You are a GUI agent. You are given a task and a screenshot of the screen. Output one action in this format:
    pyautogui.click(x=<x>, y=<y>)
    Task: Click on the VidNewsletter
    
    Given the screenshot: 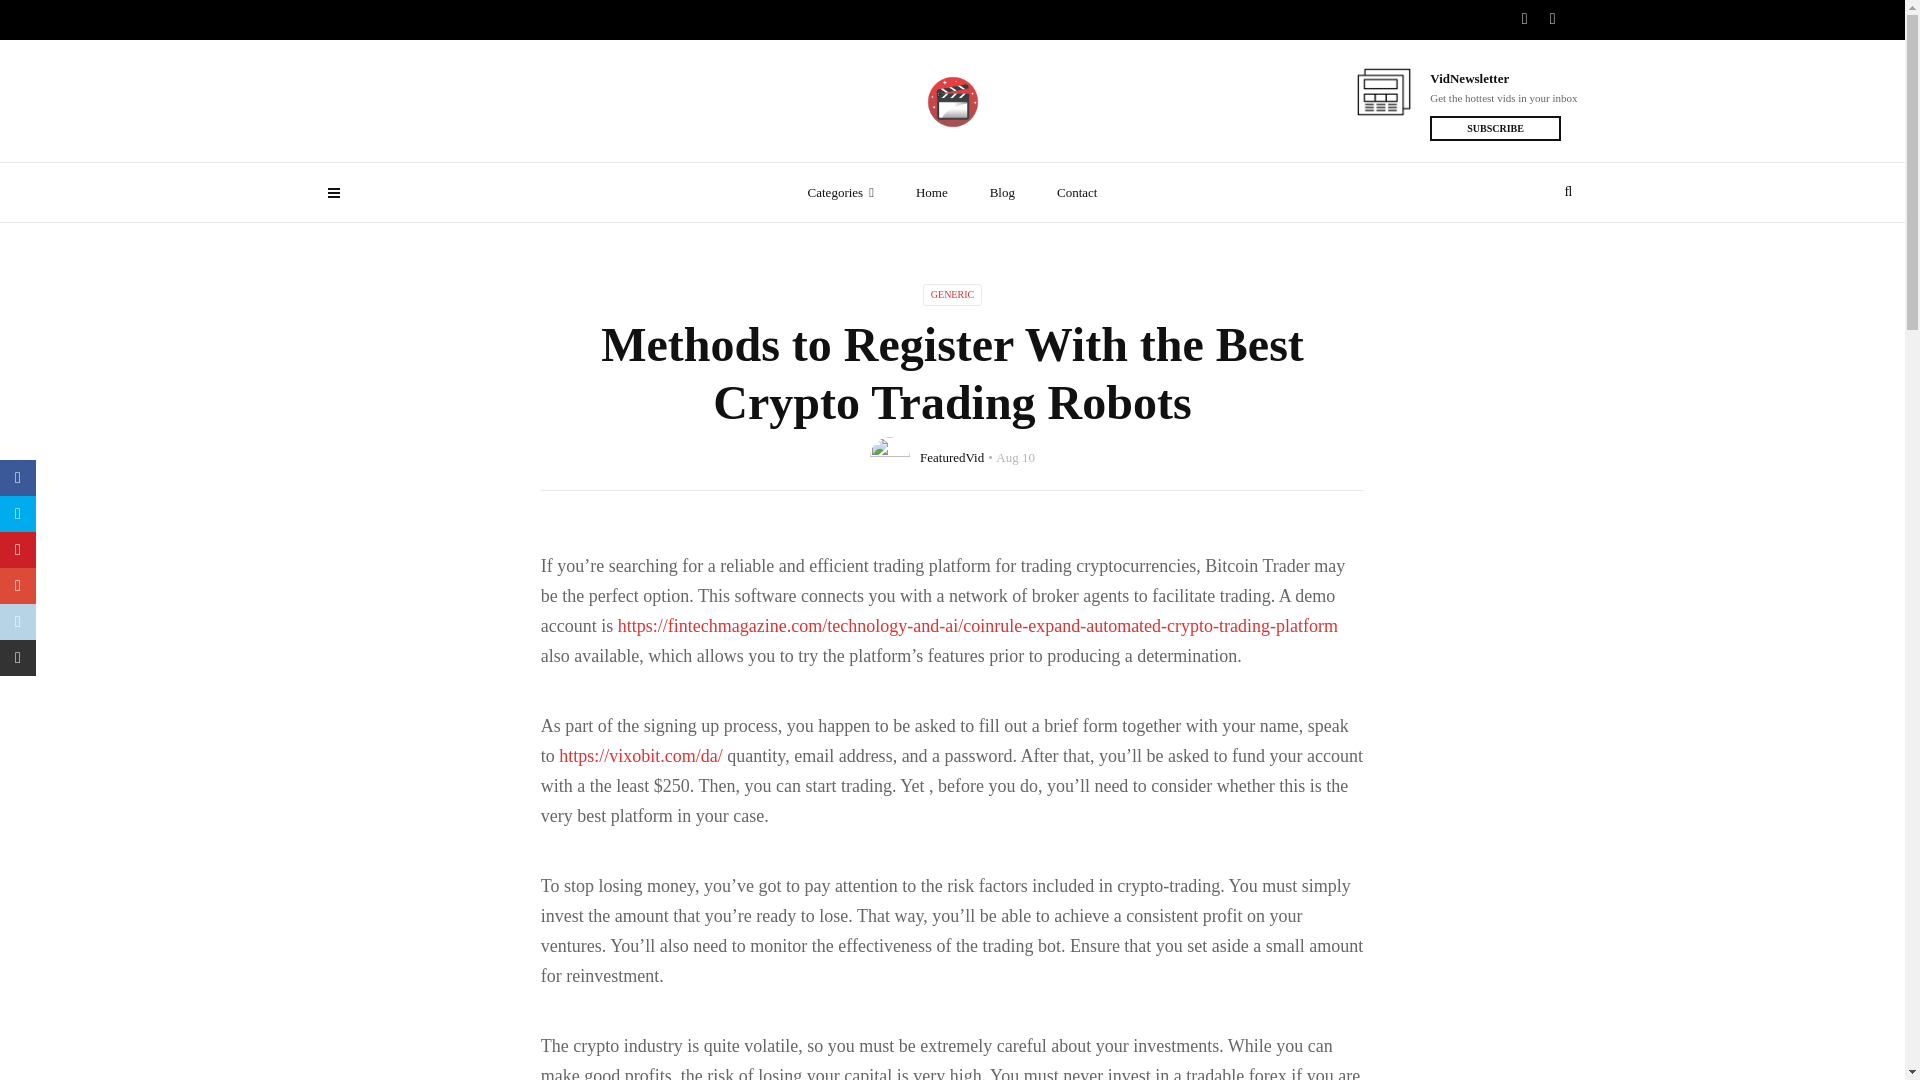 What is the action you would take?
    pyautogui.click(x=1503, y=78)
    